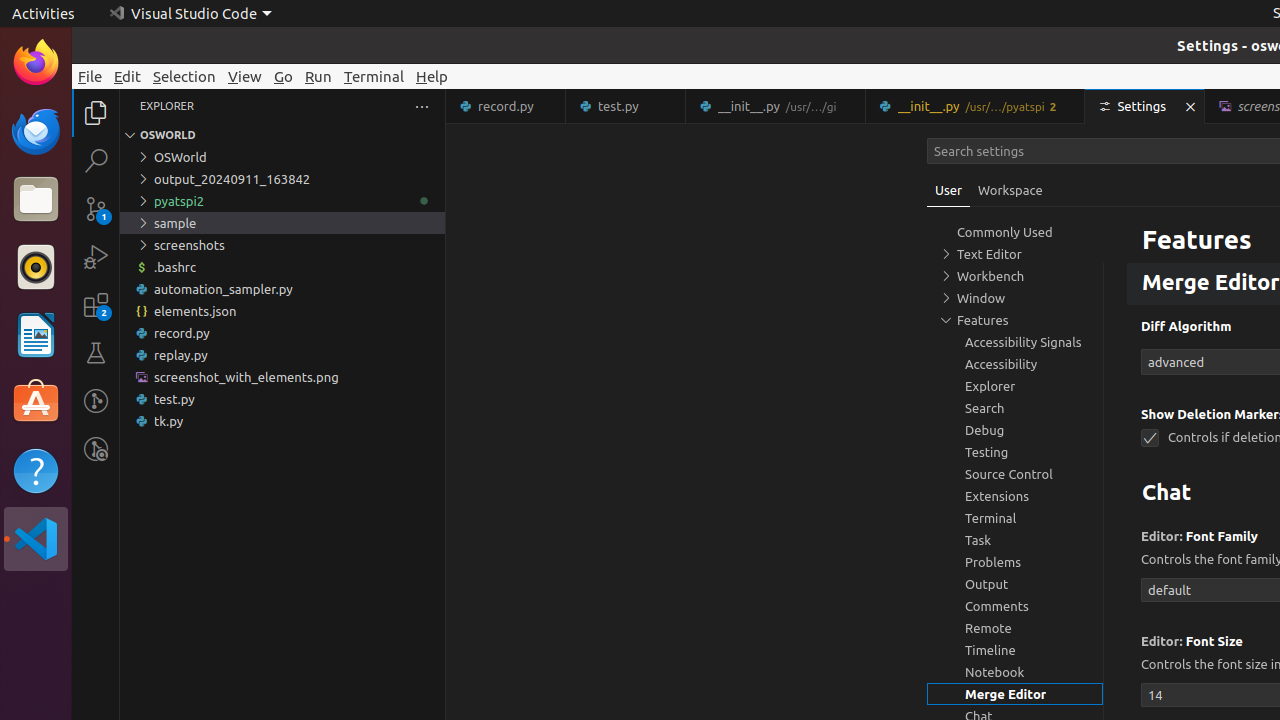 The height and width of the screenshot is (720, 1280). Describe the element at coordinates (245, 76) in the screenshot. I see `View` at that location.